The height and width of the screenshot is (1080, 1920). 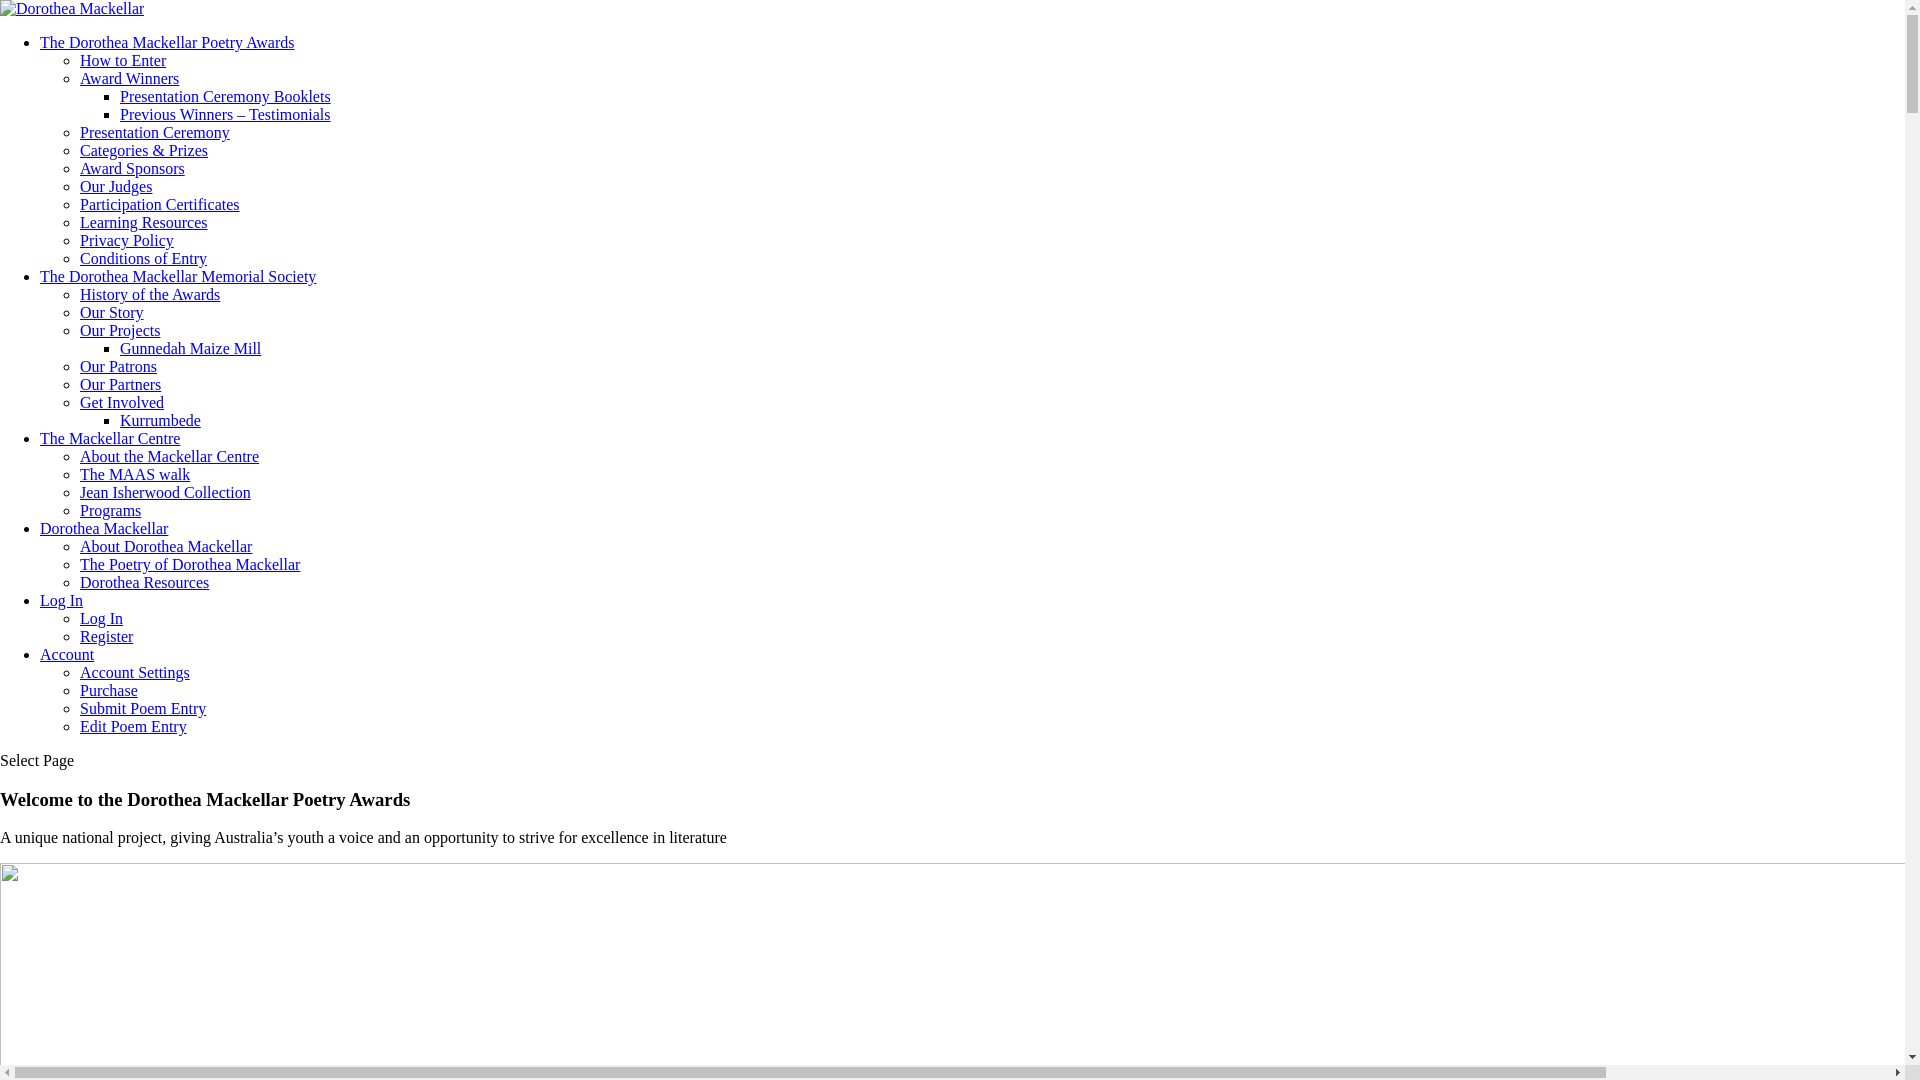 I want to click on Dorothea Resources, so click(x=144, y=582).